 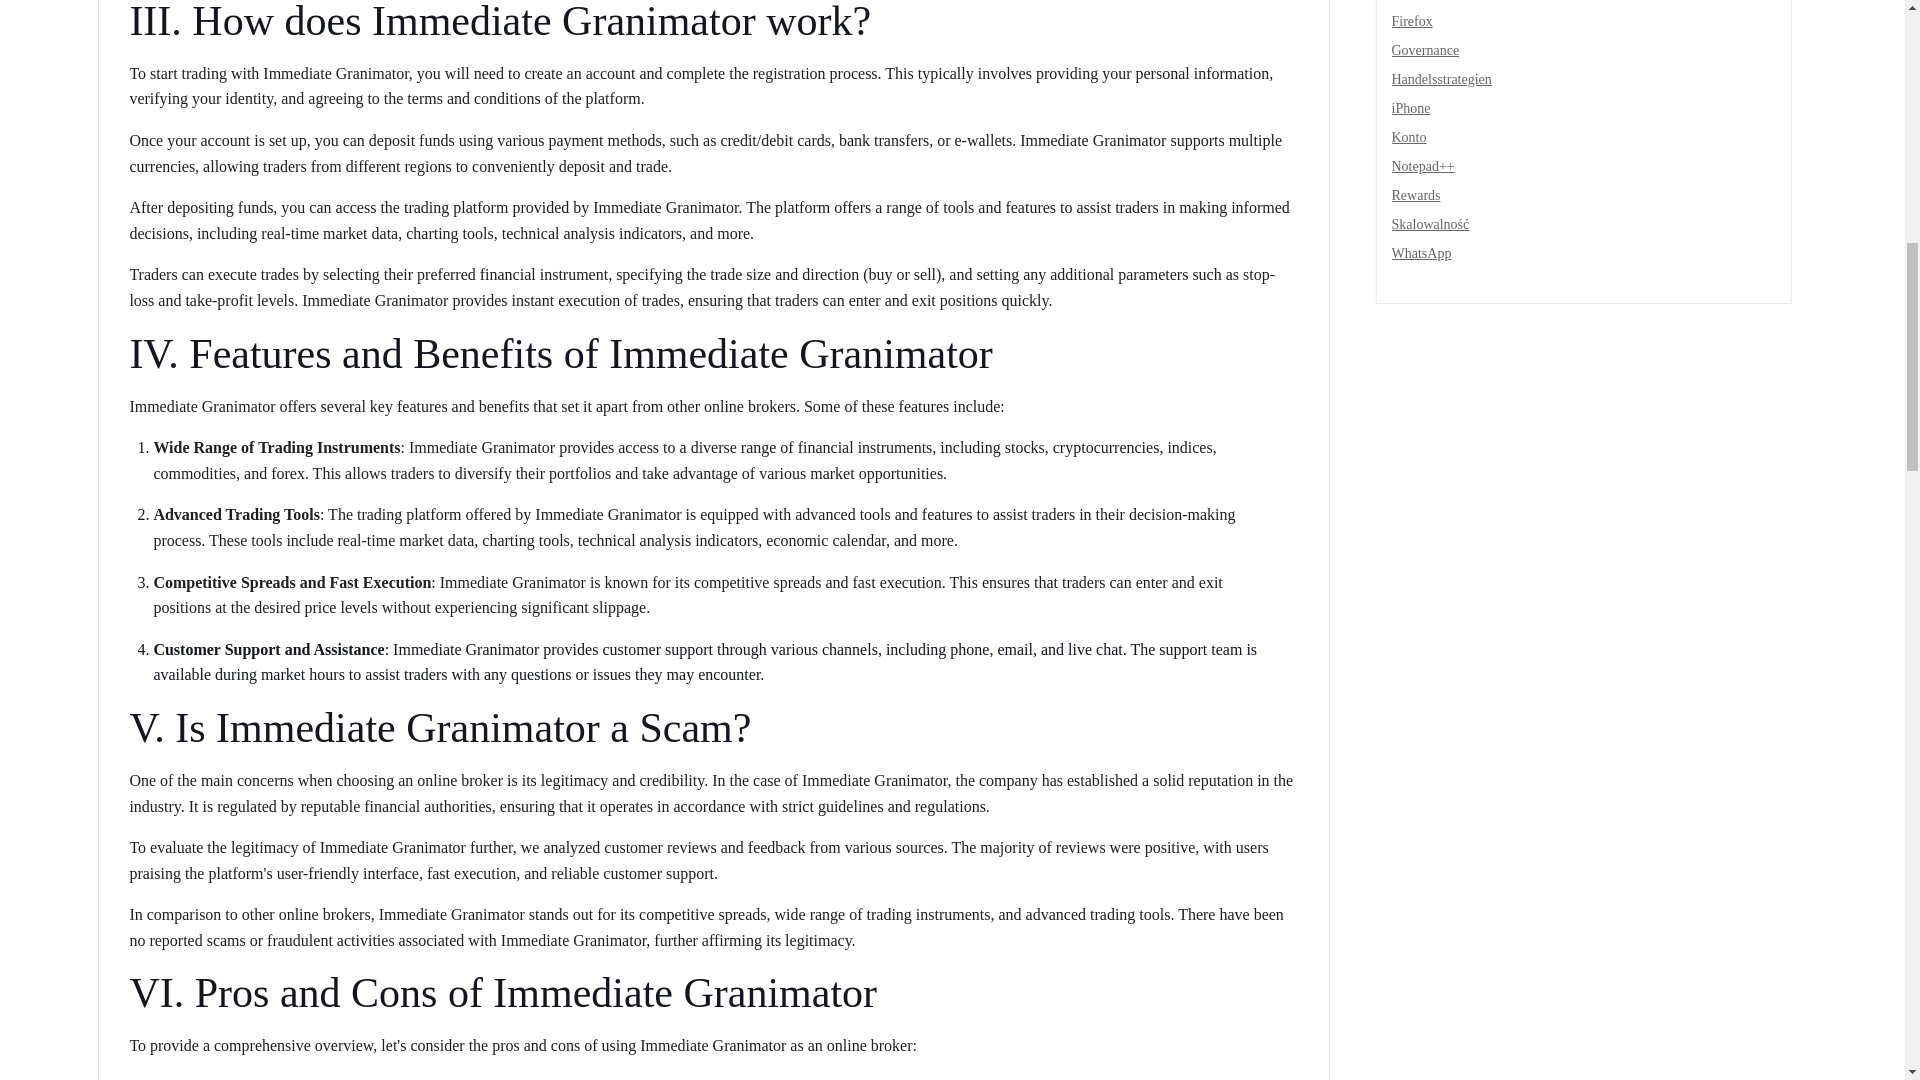 What do you see at coordinates (1409, 136) in the screenshot?
I see `Konto` at bounding box center [1409, 136].